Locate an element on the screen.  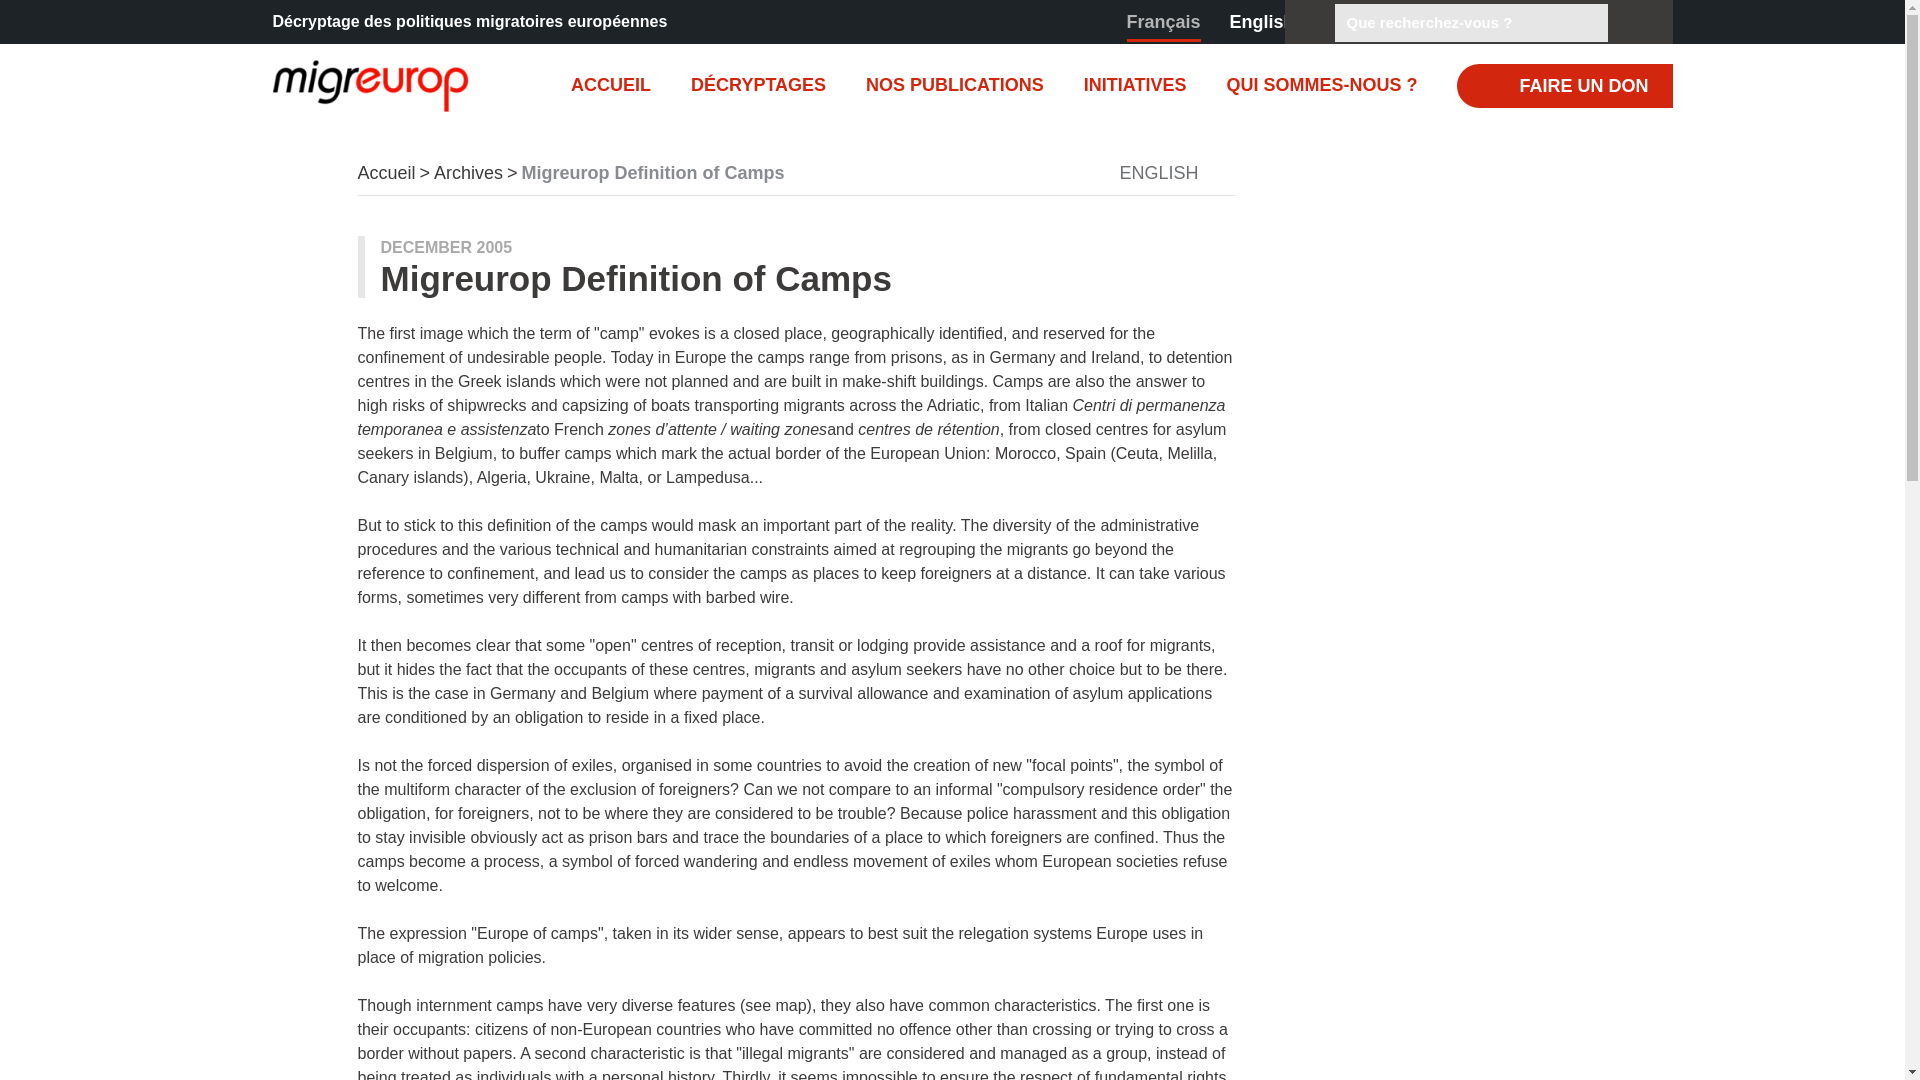
Accueil is located at coordinates (386, 172).